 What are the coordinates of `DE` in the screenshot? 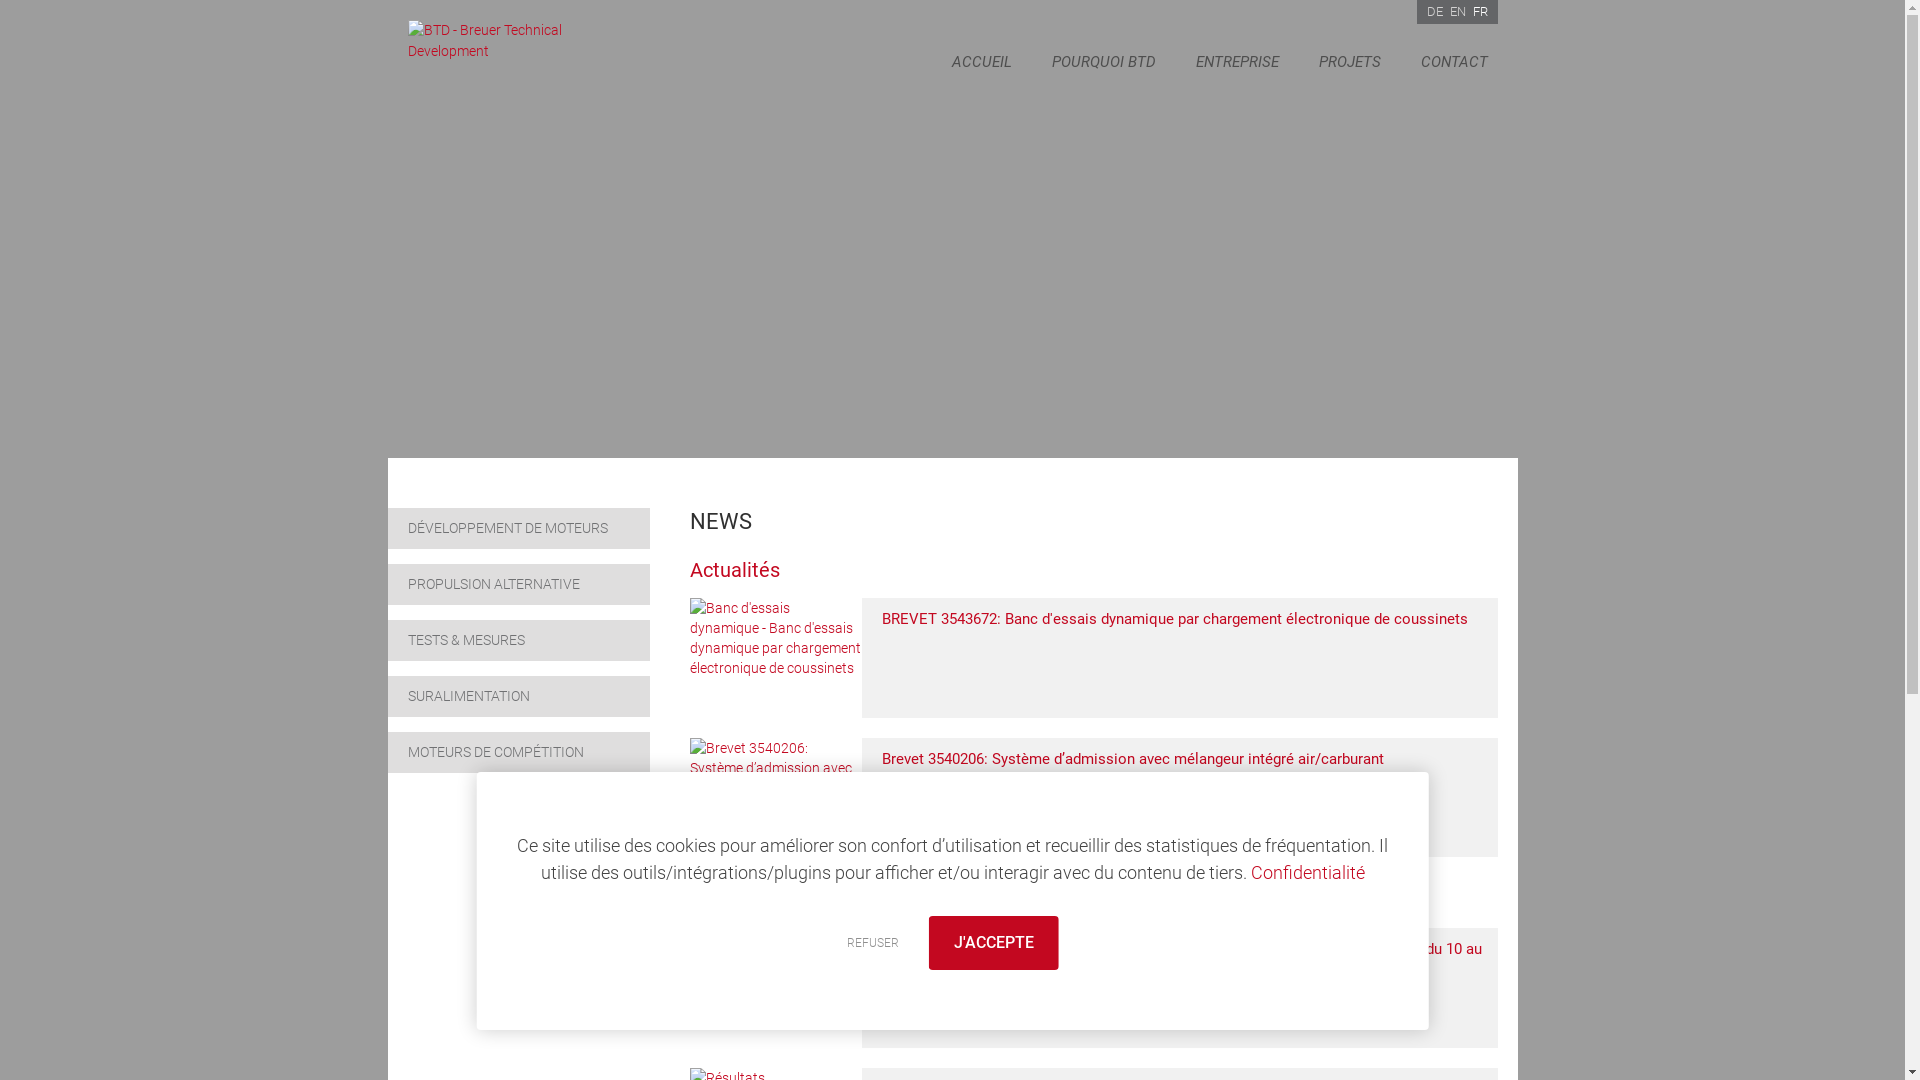 It's located at (1434, 12).